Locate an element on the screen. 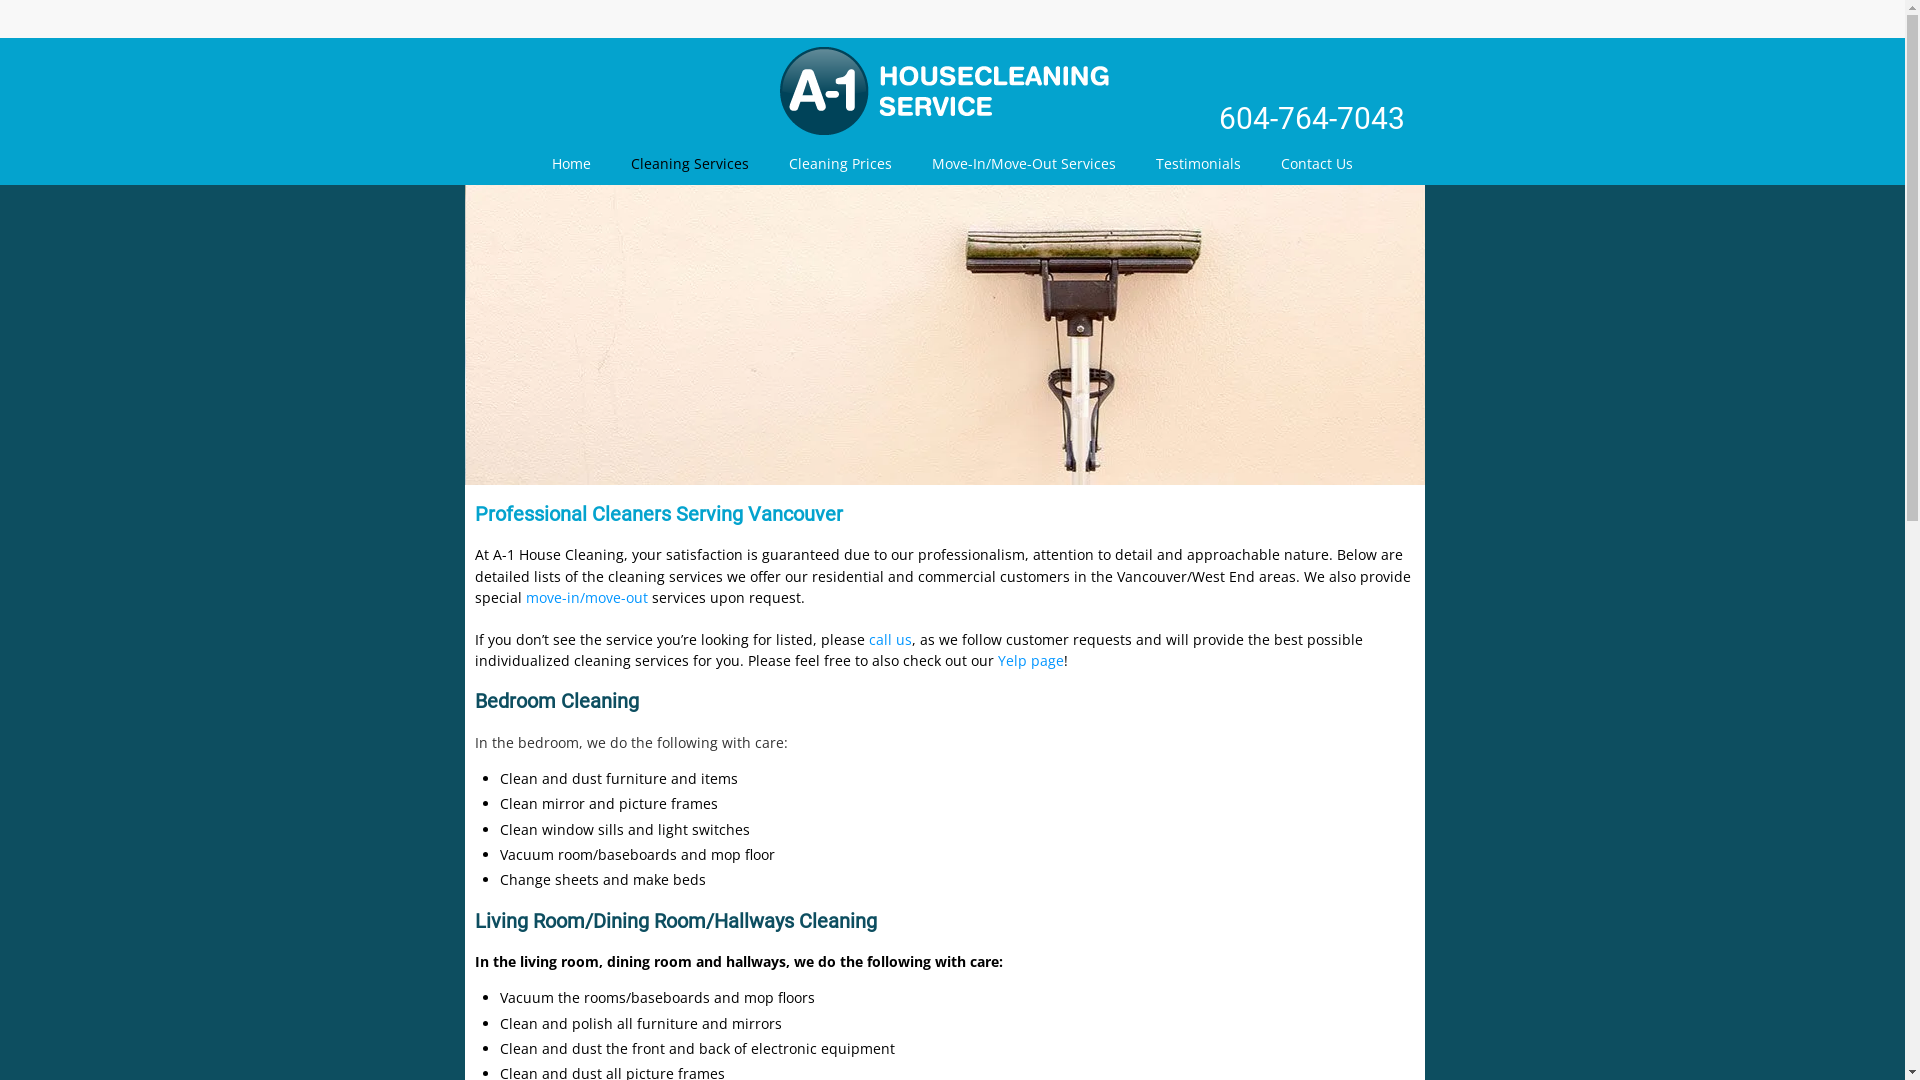 This screenshot has width=1920, height=1080.  move-in/move-out is located at coordinates (585, 598).